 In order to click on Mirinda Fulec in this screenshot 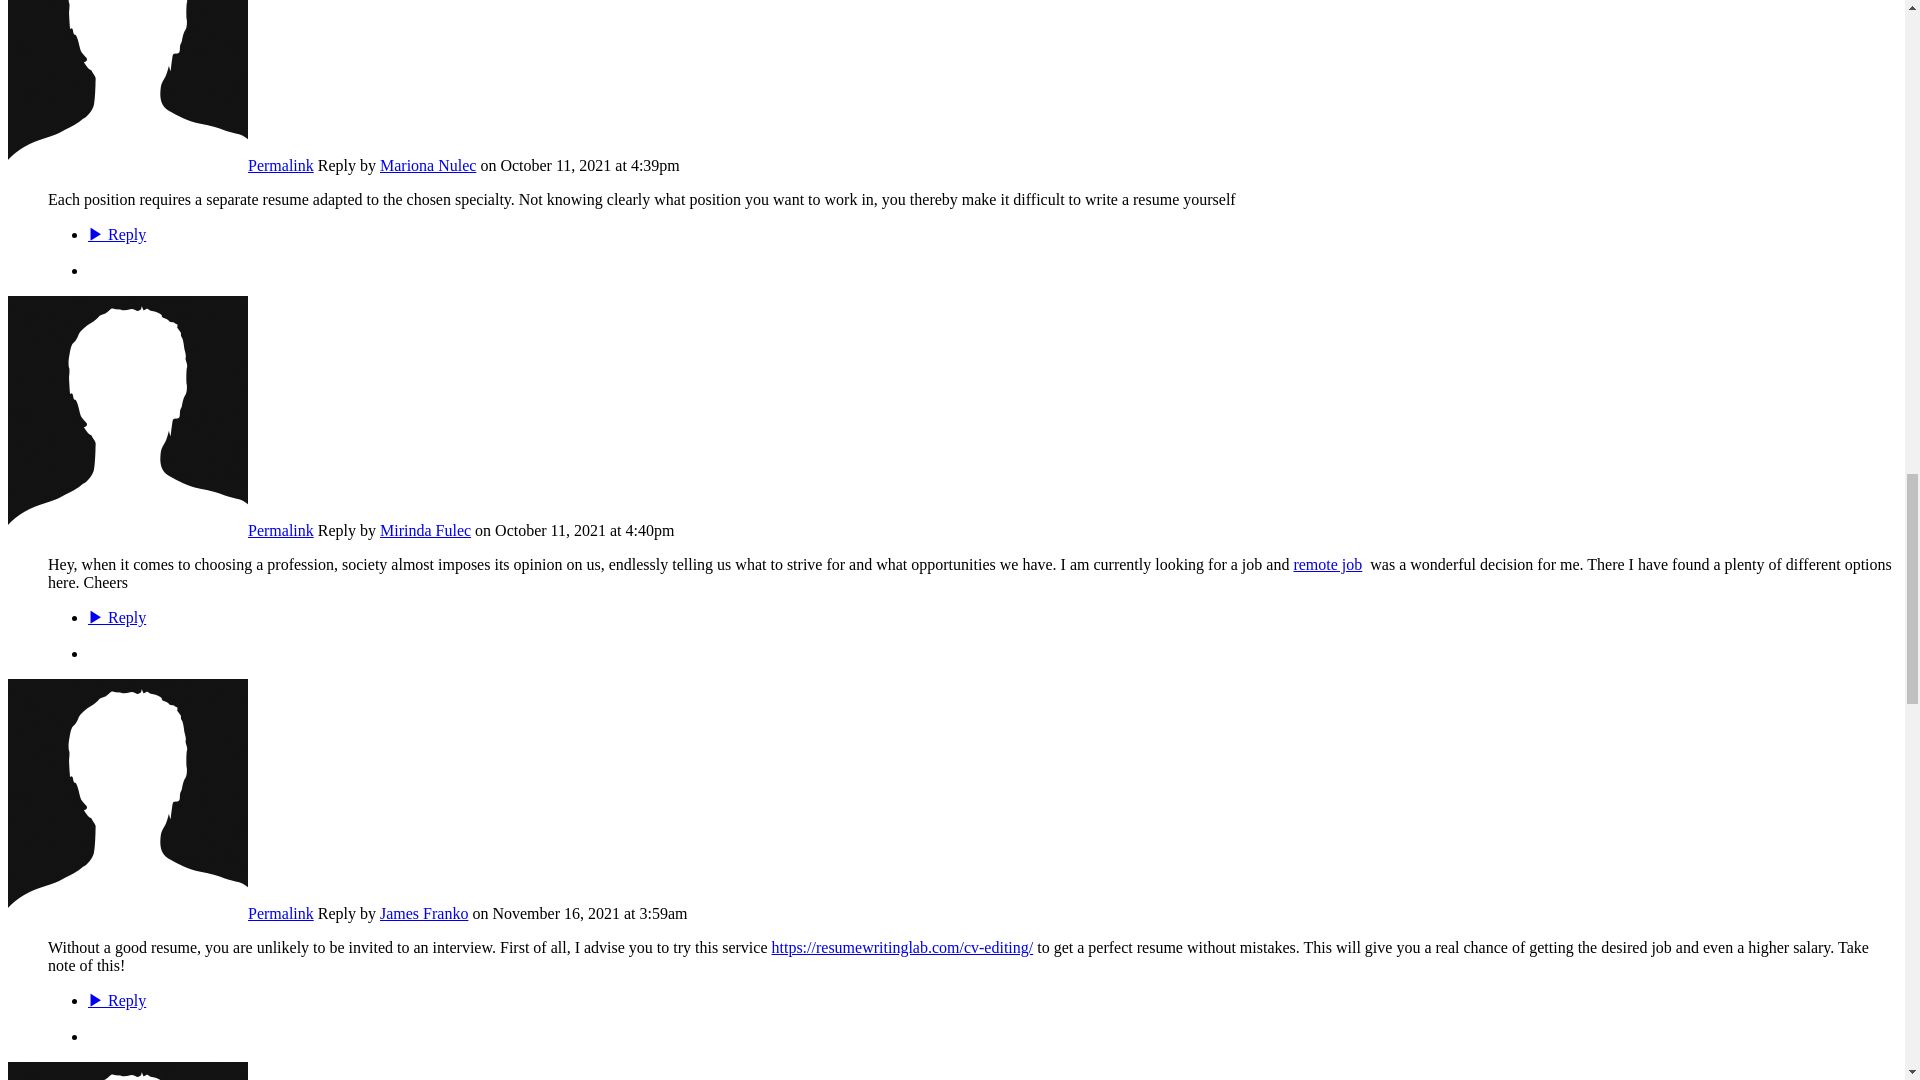, I will do `click(127, 530)`.